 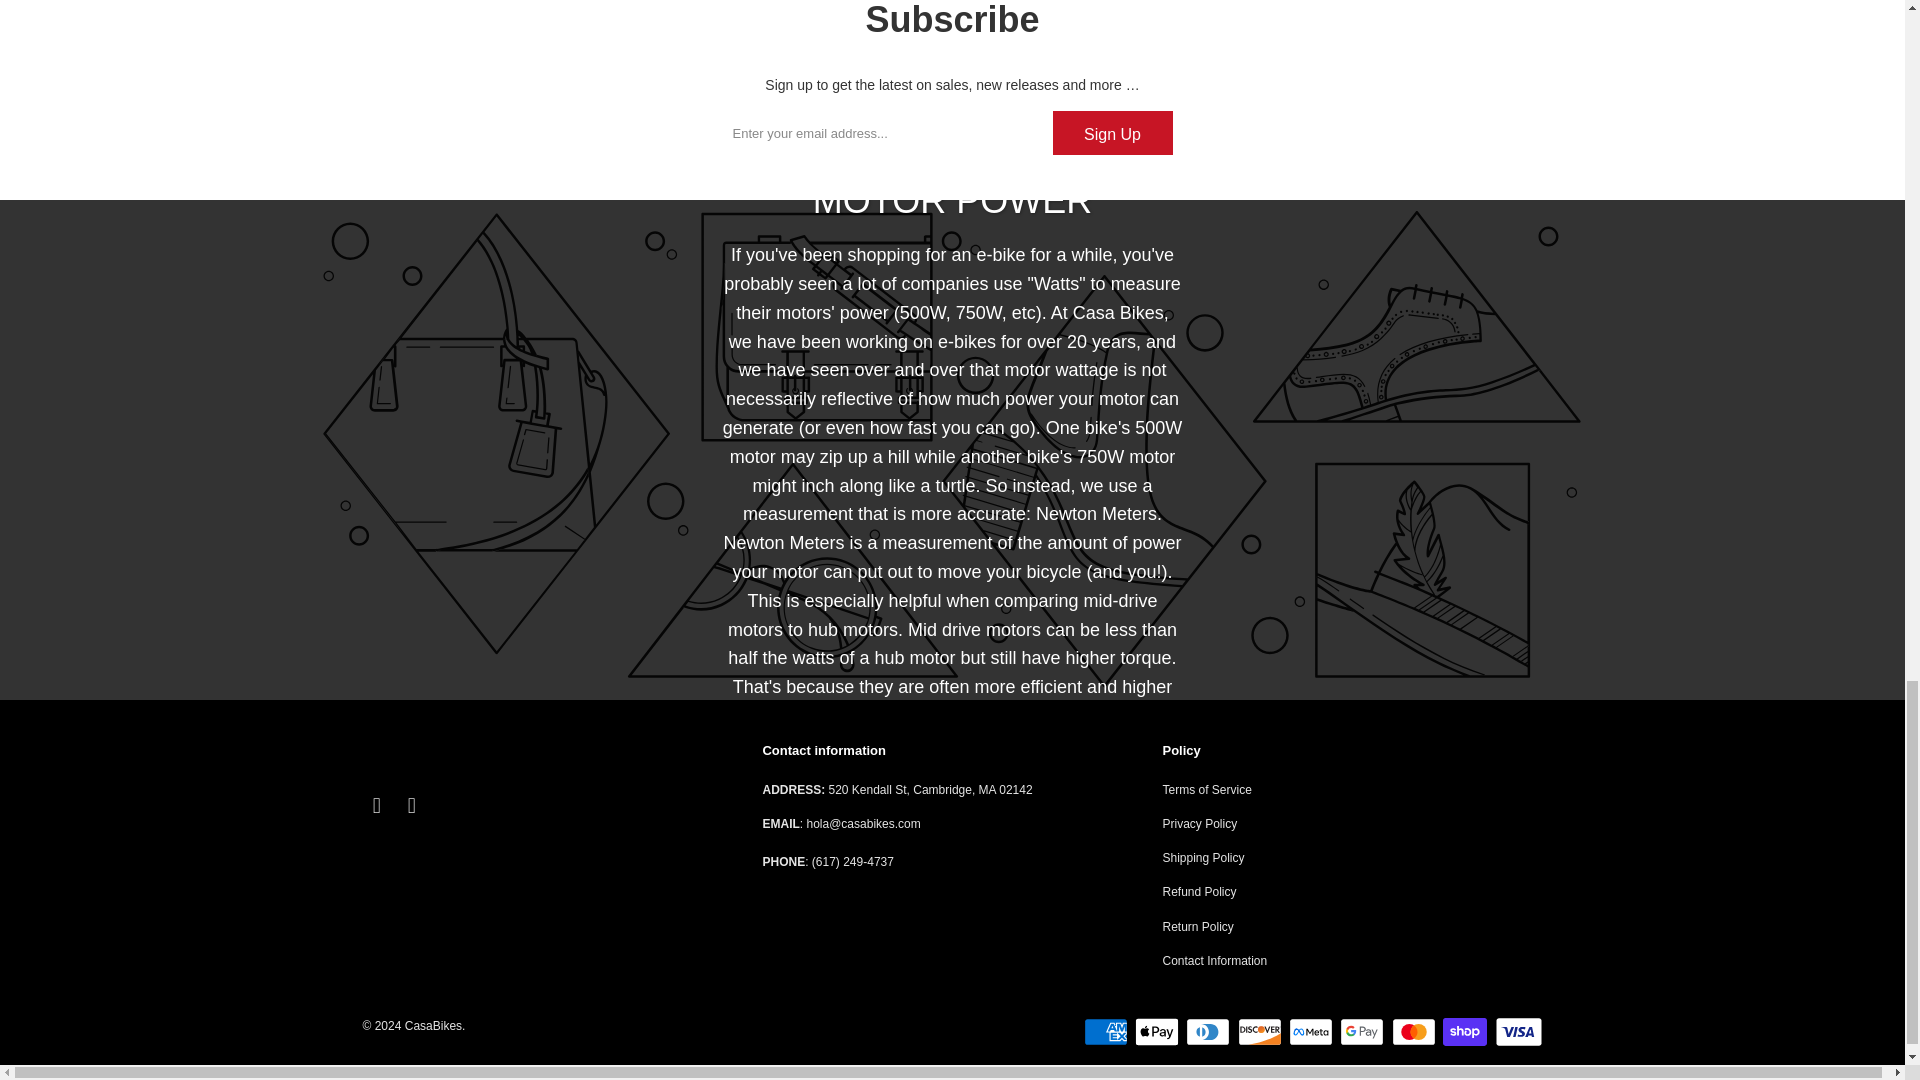 I want to click on Apple Pay, so click(x=1158, y=1032).